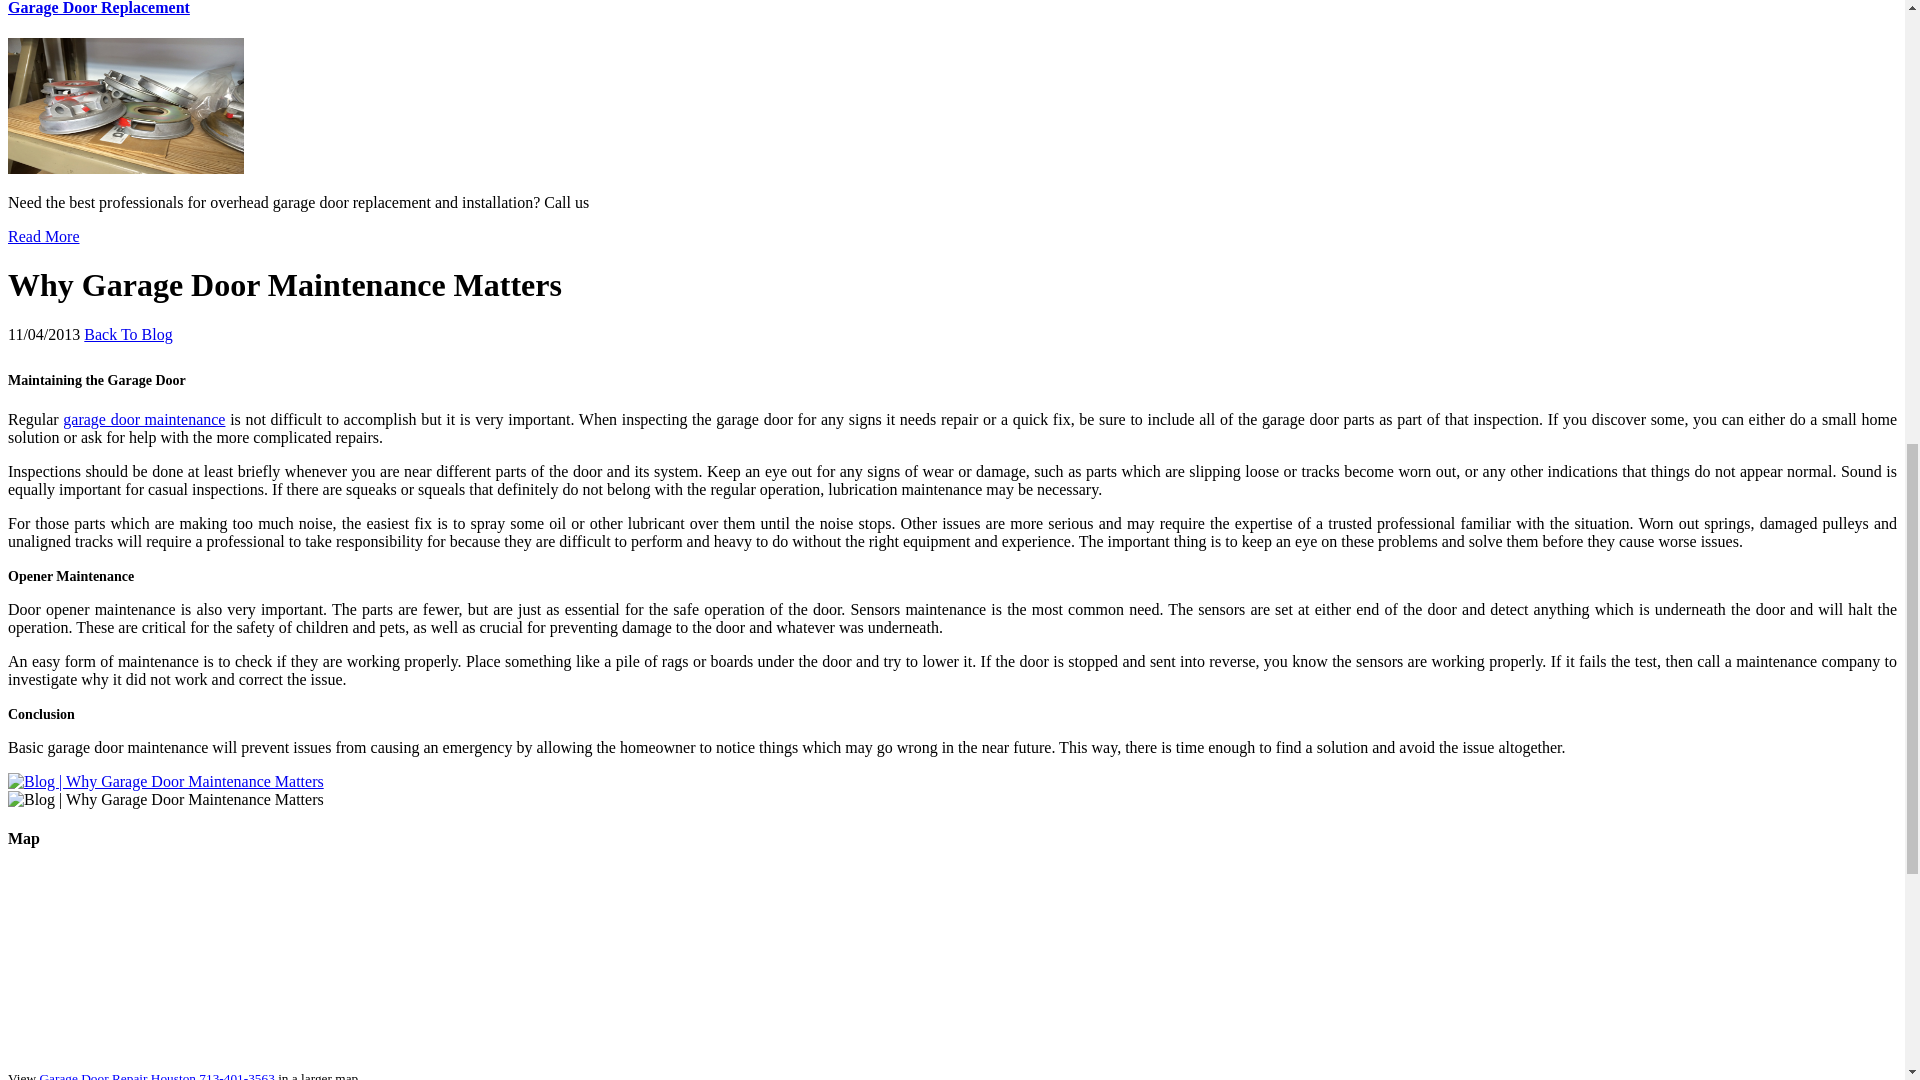  I want to click on Back To Blog, so click(128, 334).